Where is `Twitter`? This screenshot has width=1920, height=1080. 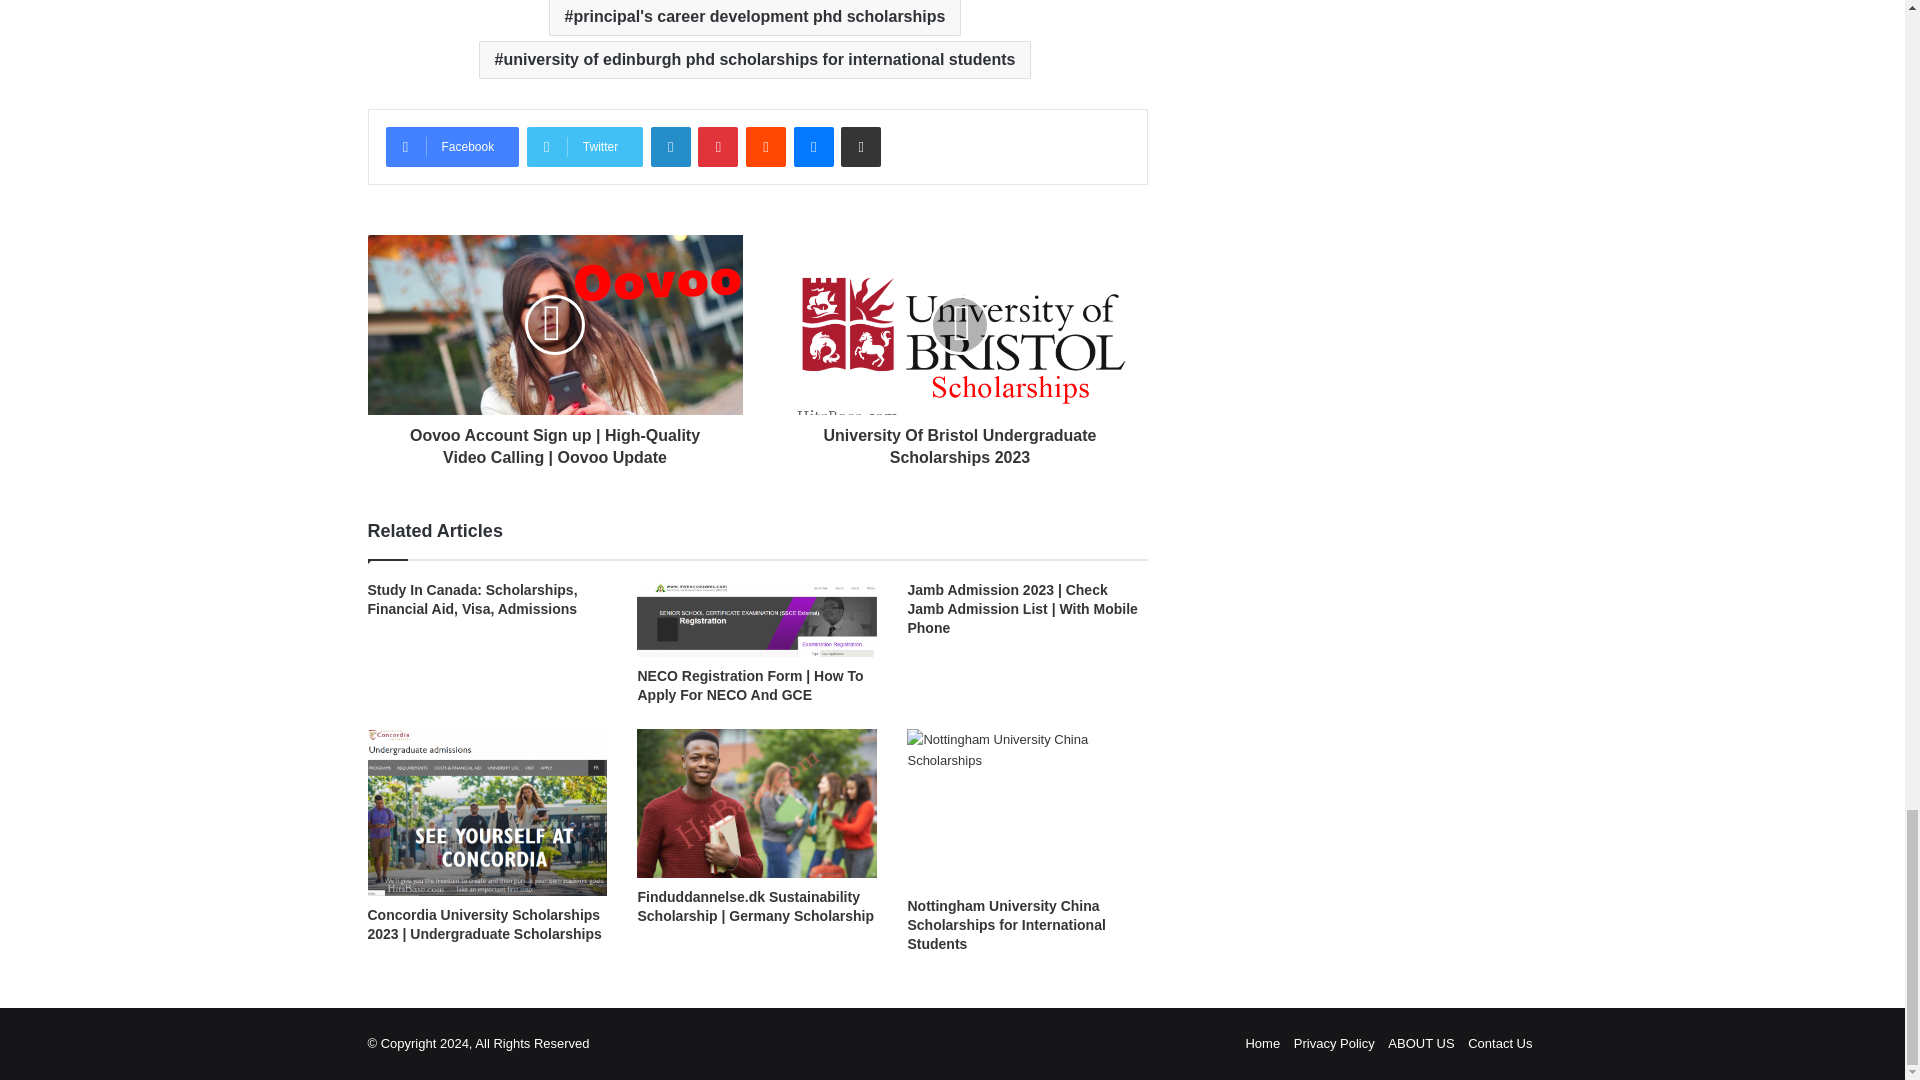 Twitter is located at coordinates (584, 147).